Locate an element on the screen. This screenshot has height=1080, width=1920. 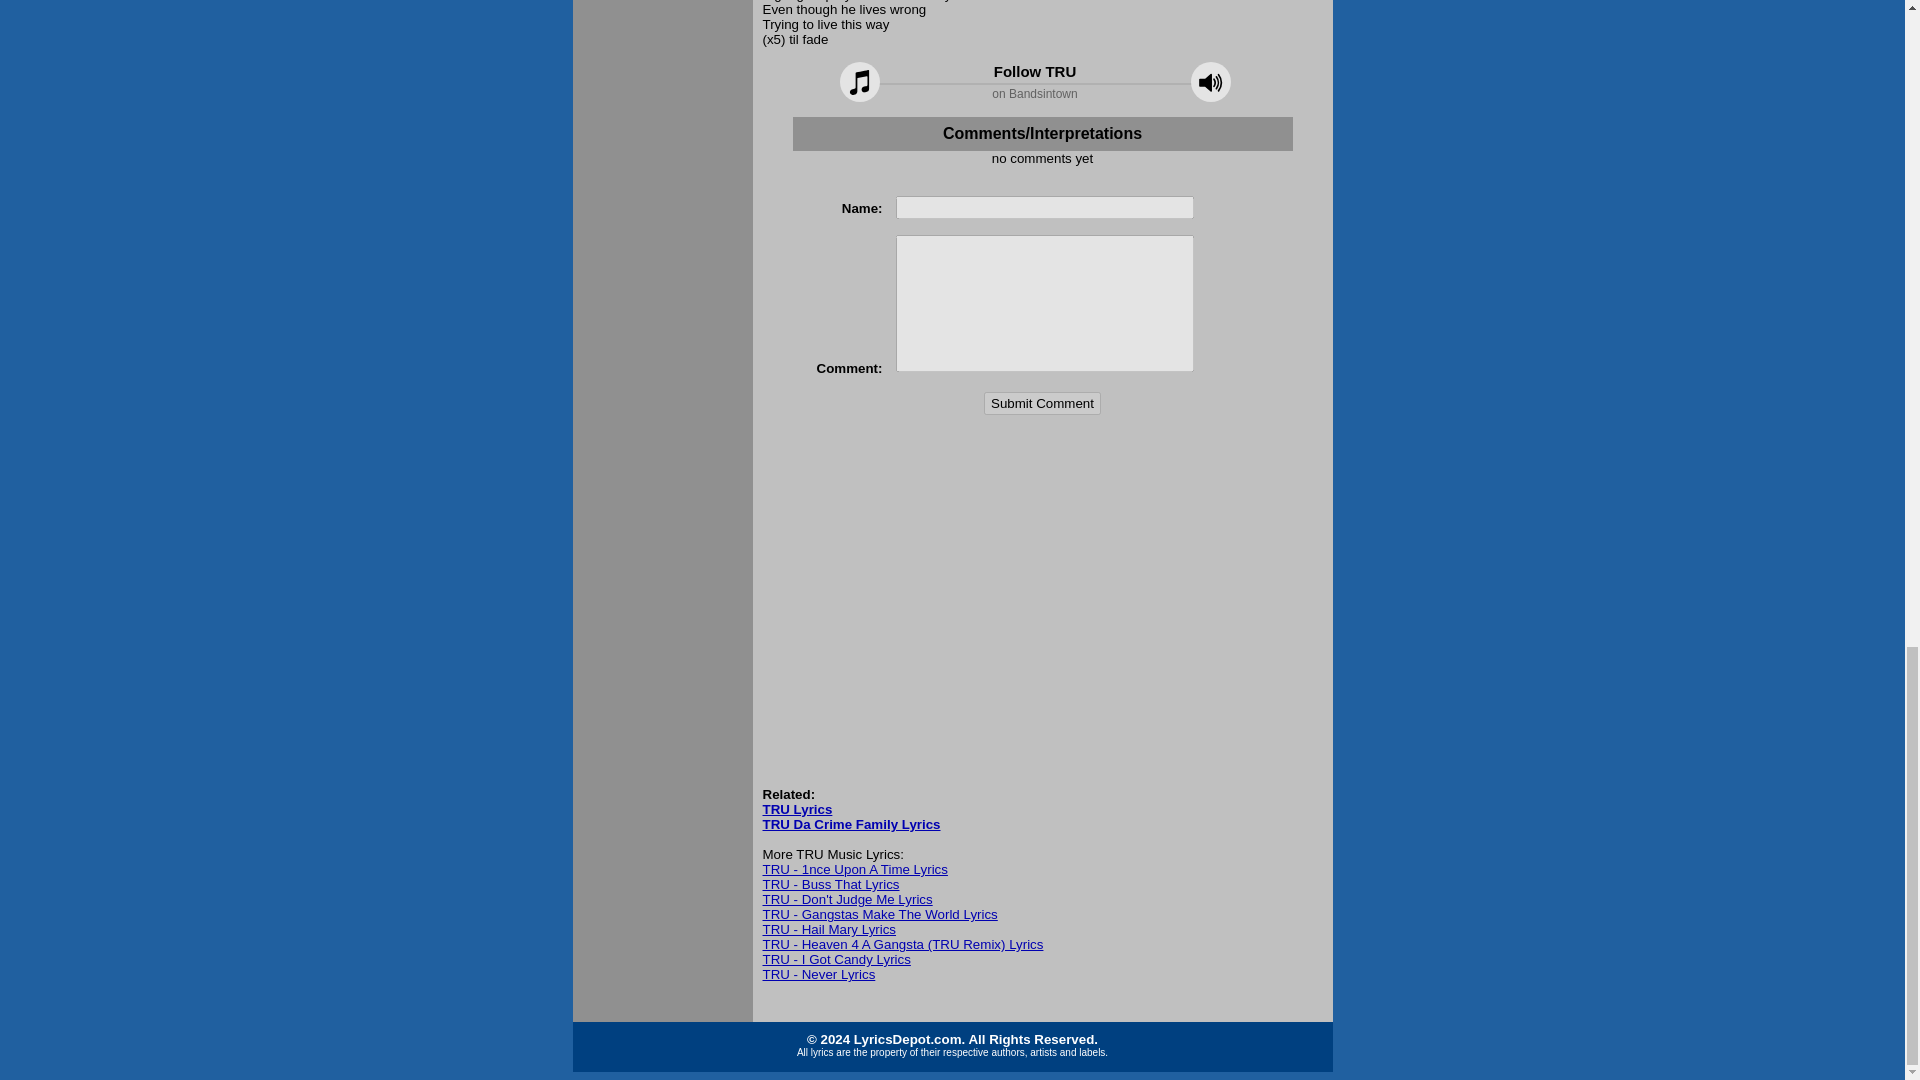
TRU - Don't Judge Me Lyrics is located at coordinates (846, 900).